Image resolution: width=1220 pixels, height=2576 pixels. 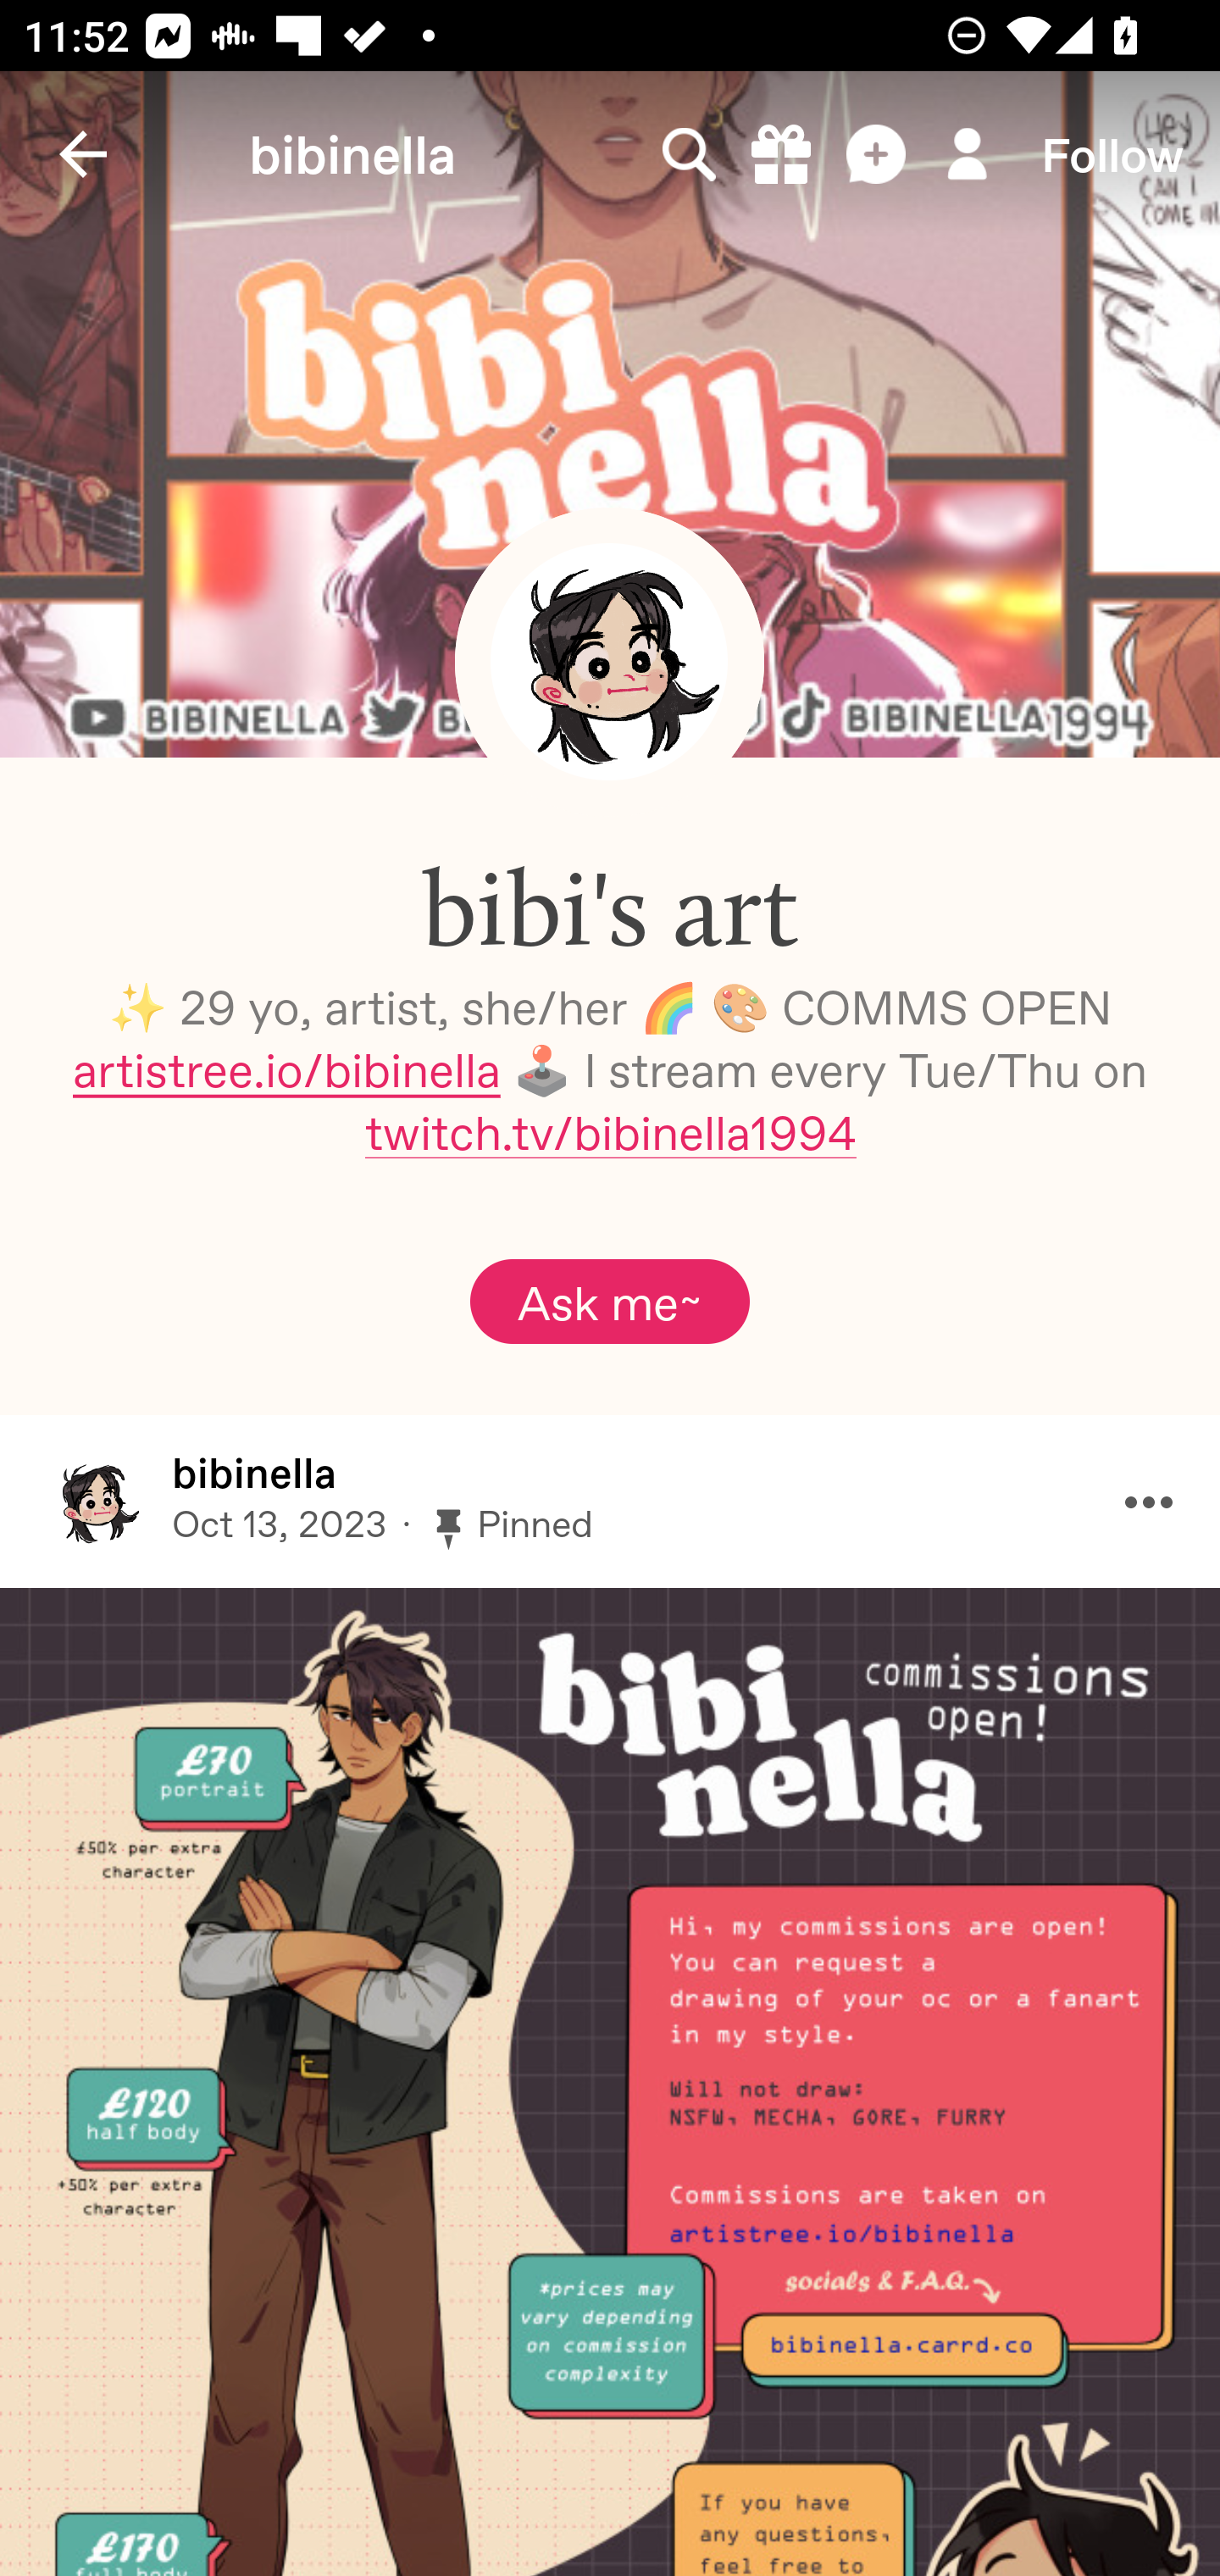 What do you see at coordinates (610, 1302) in the screenshot?
I see `Ask me~` at bounding box center [610, 1302].